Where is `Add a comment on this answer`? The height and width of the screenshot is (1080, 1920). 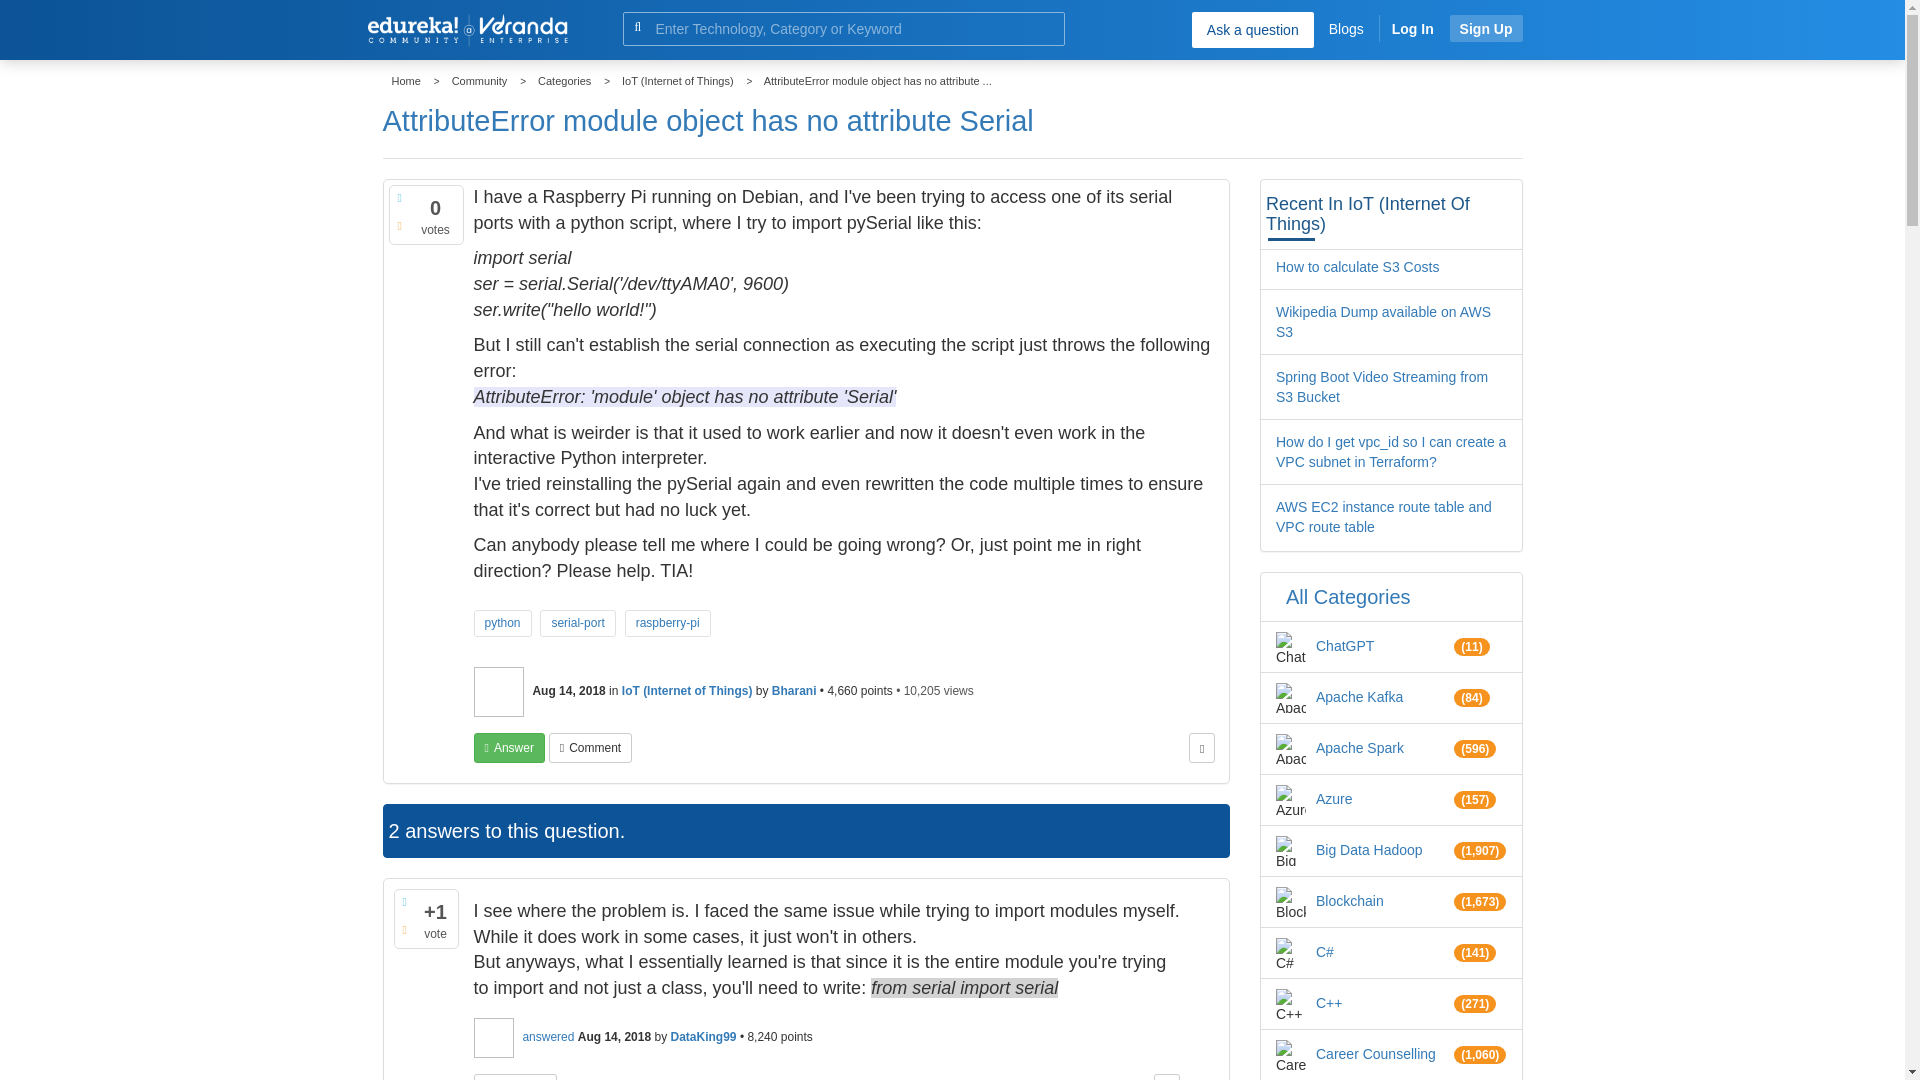
Add a comment on this answer is located at coordinates (515, 1076).